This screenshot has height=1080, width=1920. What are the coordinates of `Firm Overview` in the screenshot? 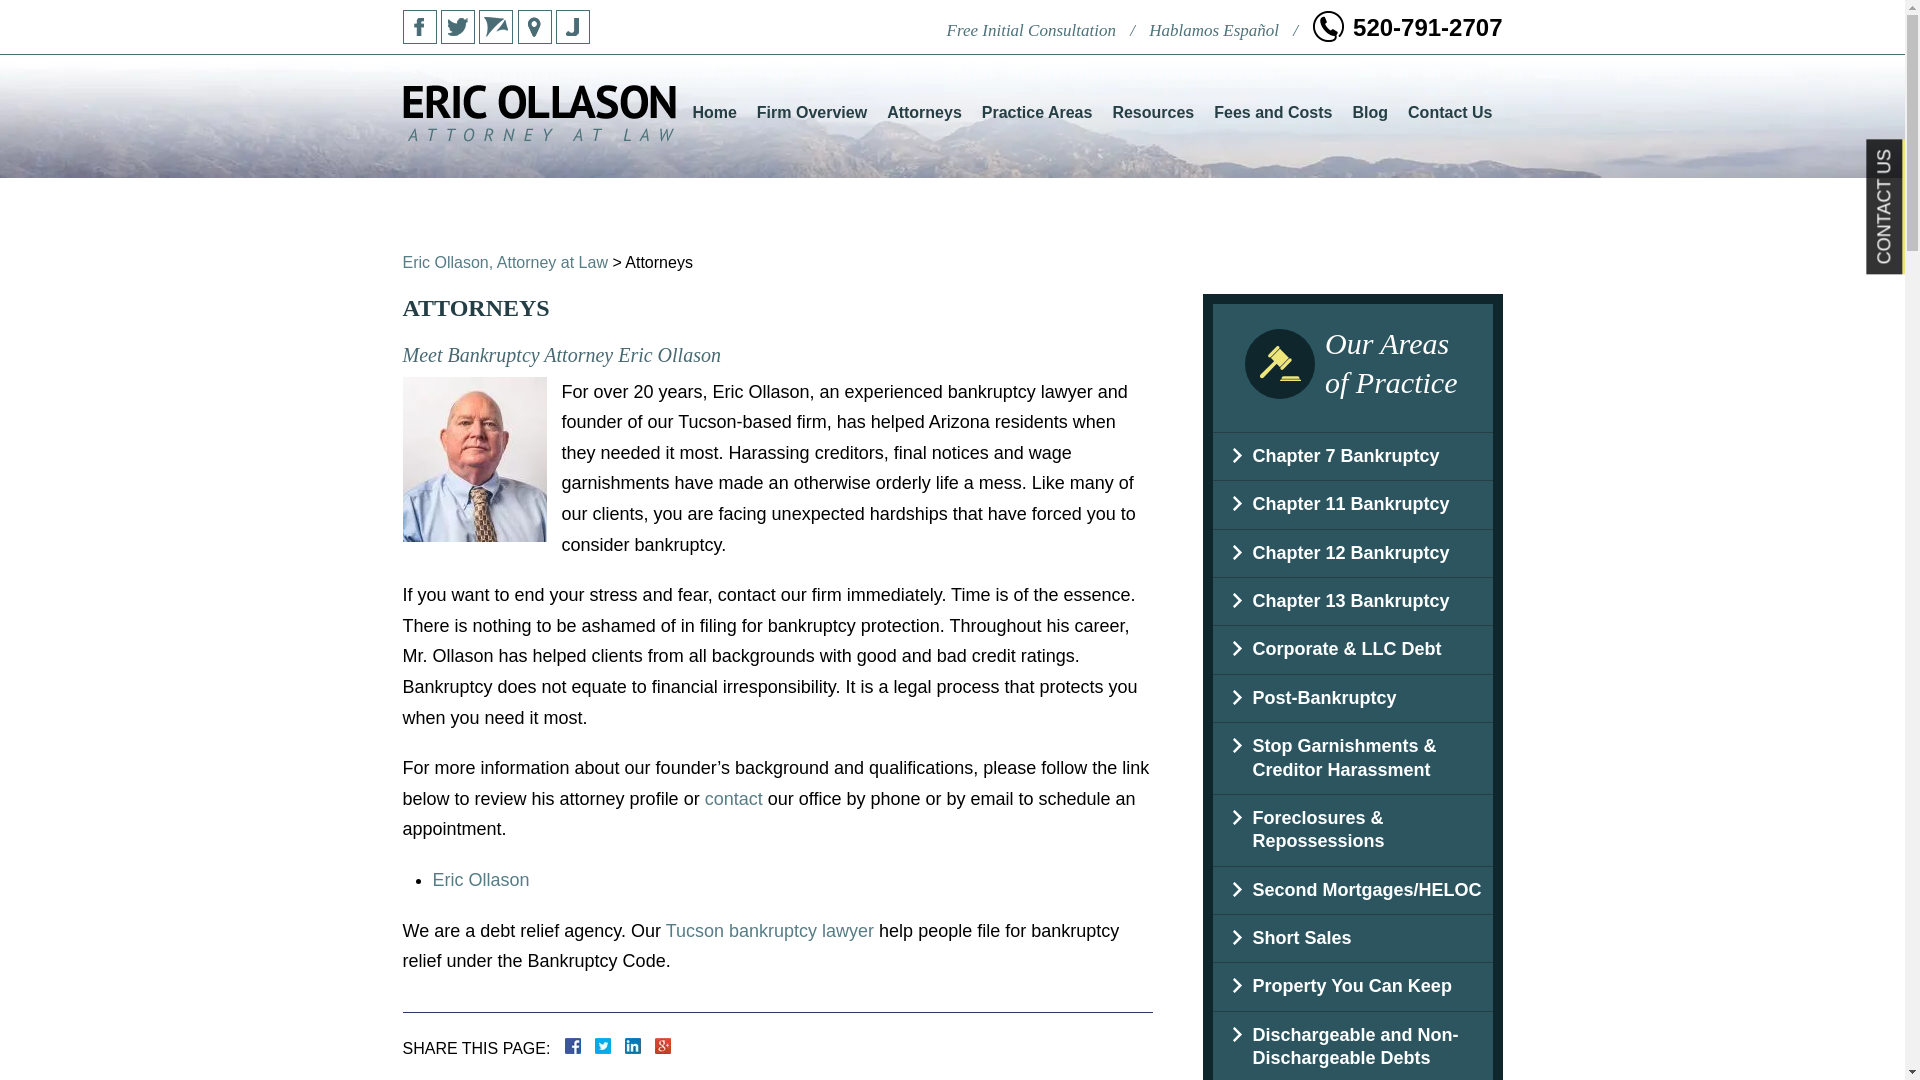 It's located at (812, 113).